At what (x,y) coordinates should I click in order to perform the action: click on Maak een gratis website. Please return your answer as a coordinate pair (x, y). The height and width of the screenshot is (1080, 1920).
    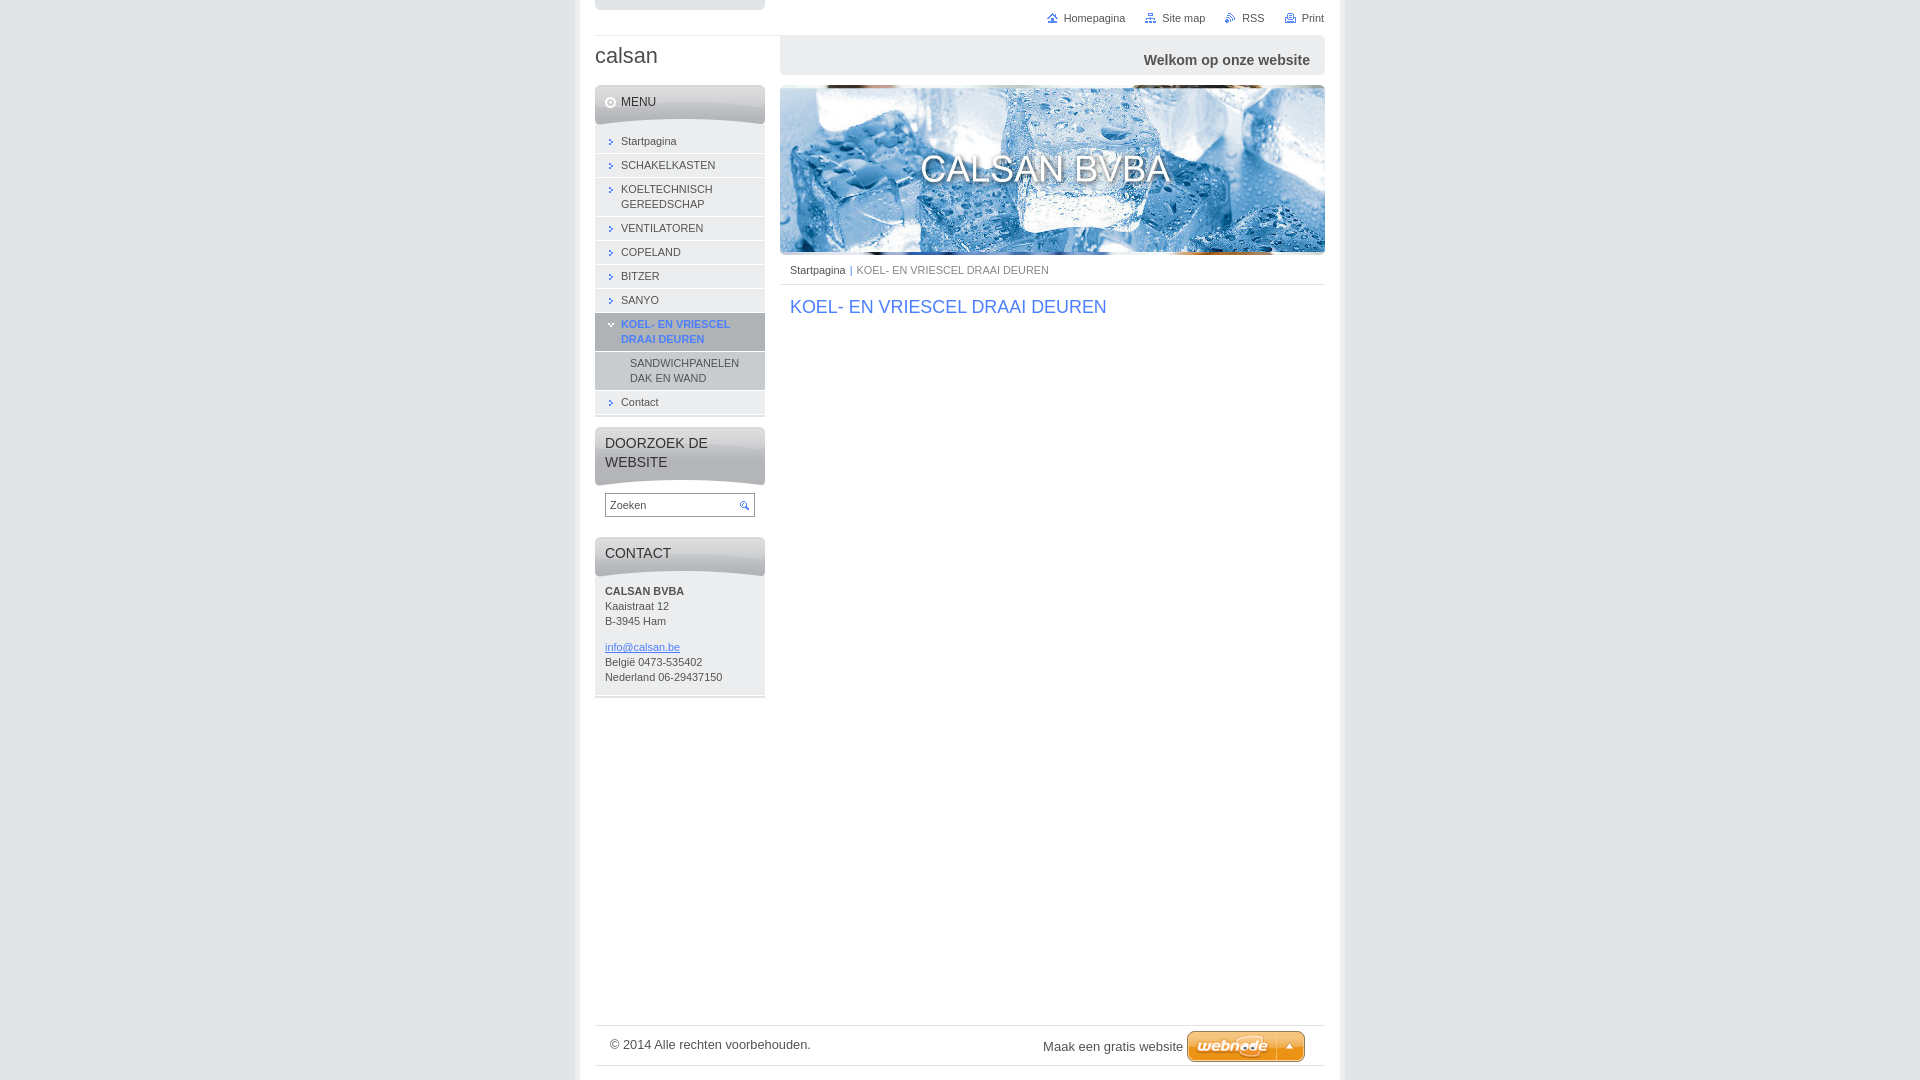
    Looking at the image, I should click on (1113, 1046).